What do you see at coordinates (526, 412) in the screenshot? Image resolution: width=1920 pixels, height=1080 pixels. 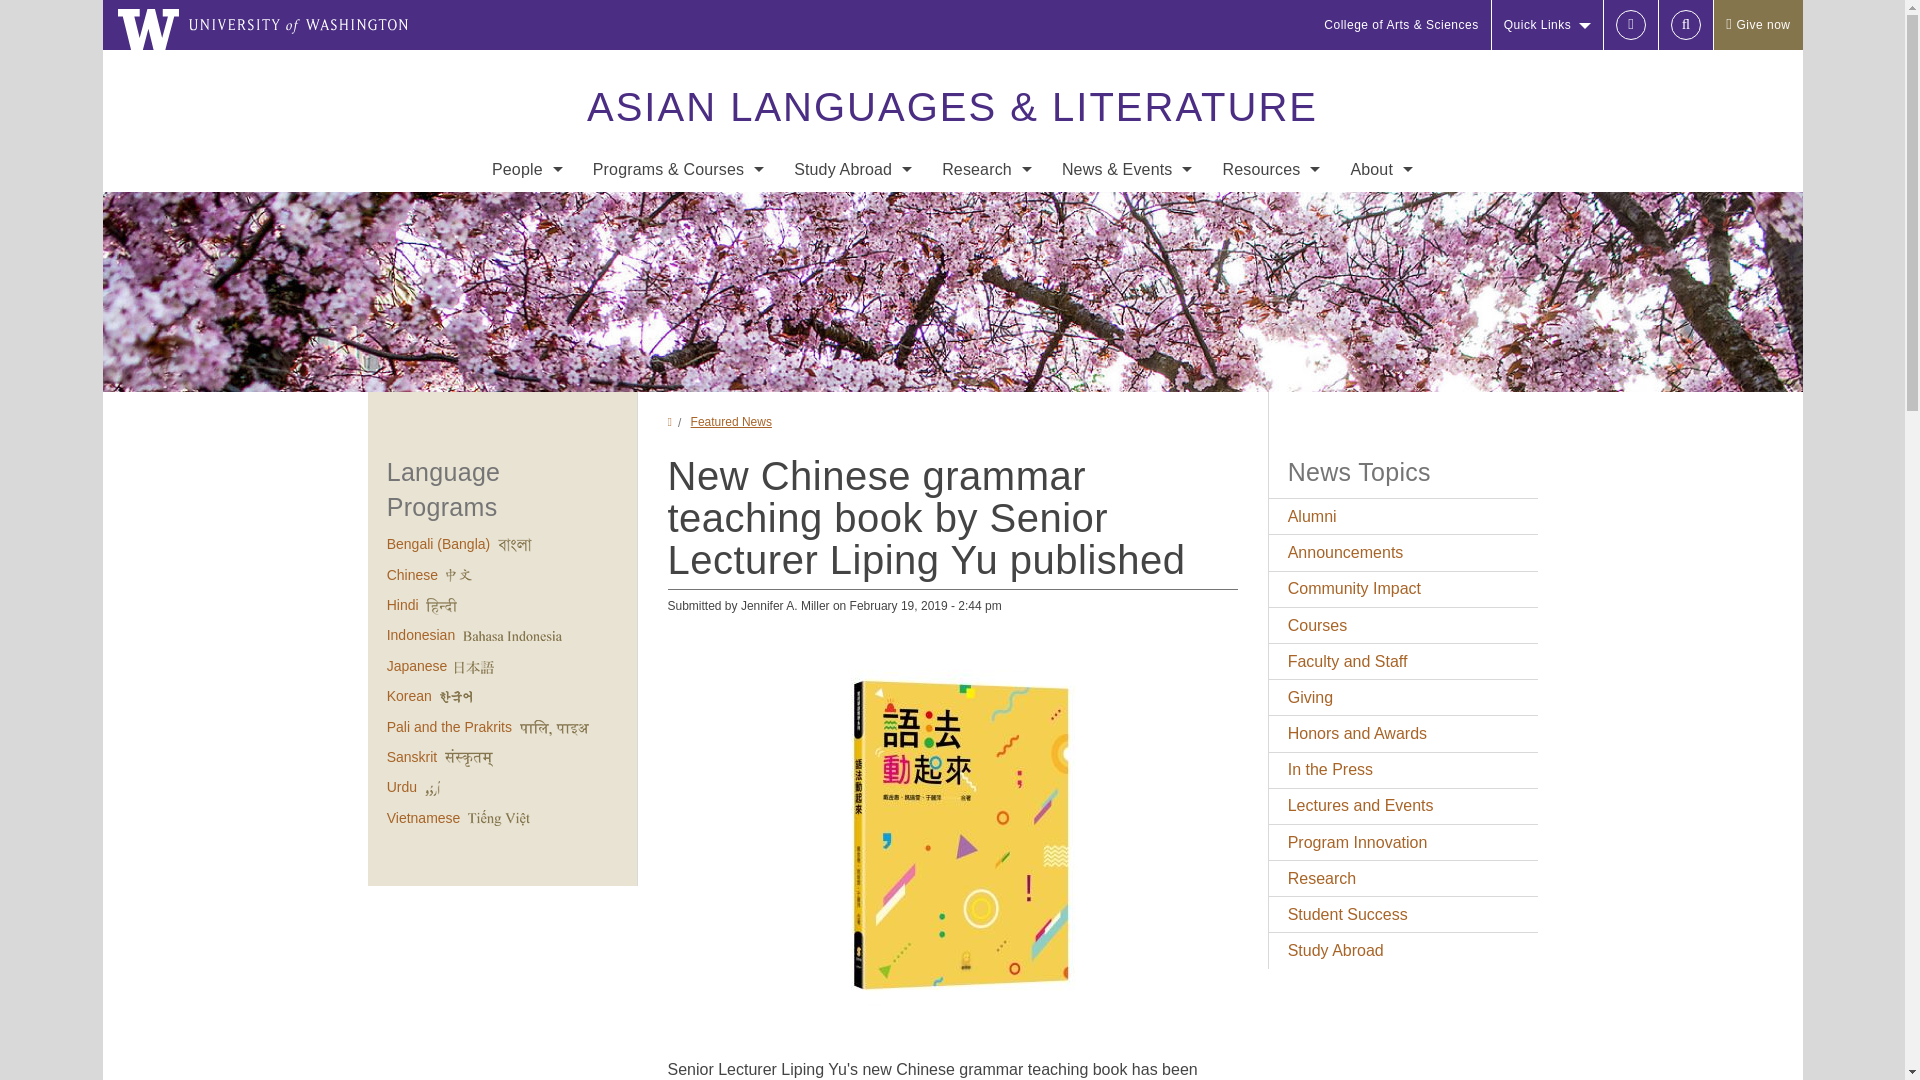 I see `Alumni` at bounding box center [526, 412].